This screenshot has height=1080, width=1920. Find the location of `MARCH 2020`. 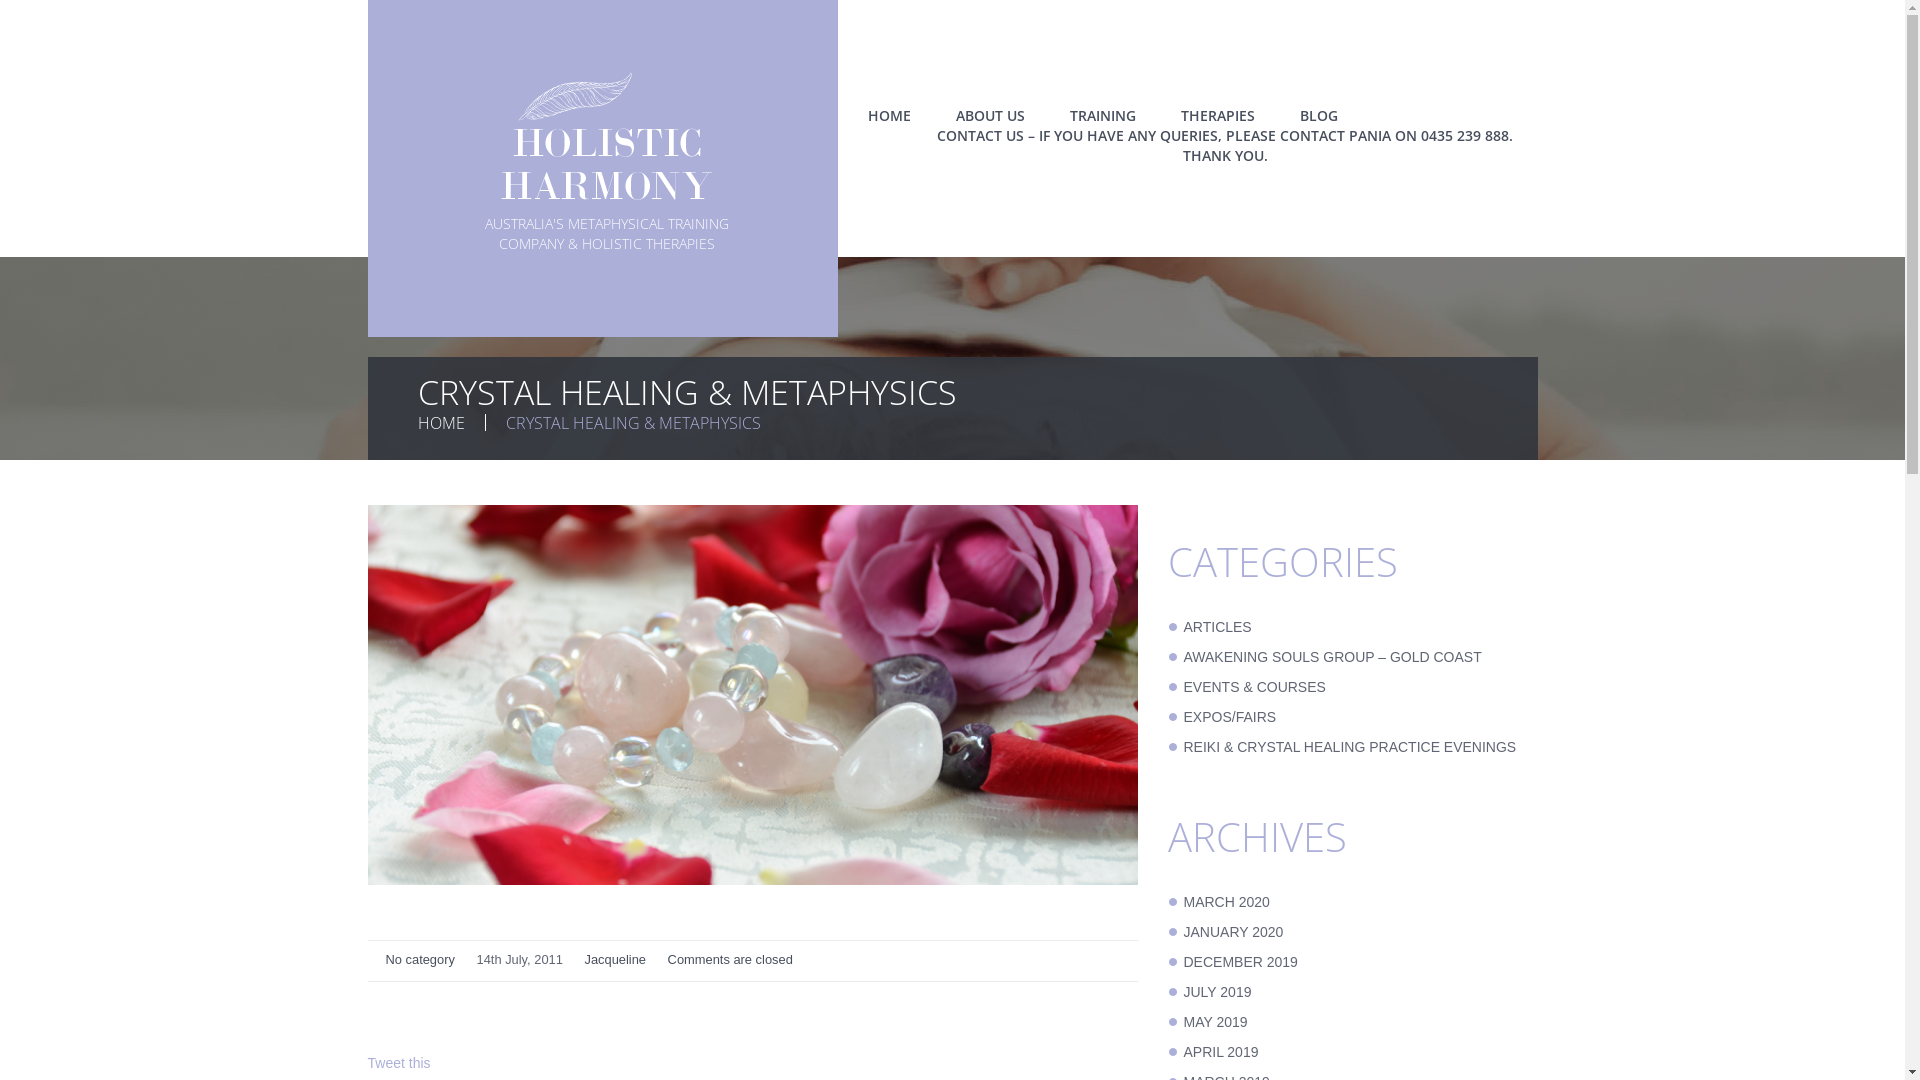

MARCH 2020 is located at coordinates (1227, 902).